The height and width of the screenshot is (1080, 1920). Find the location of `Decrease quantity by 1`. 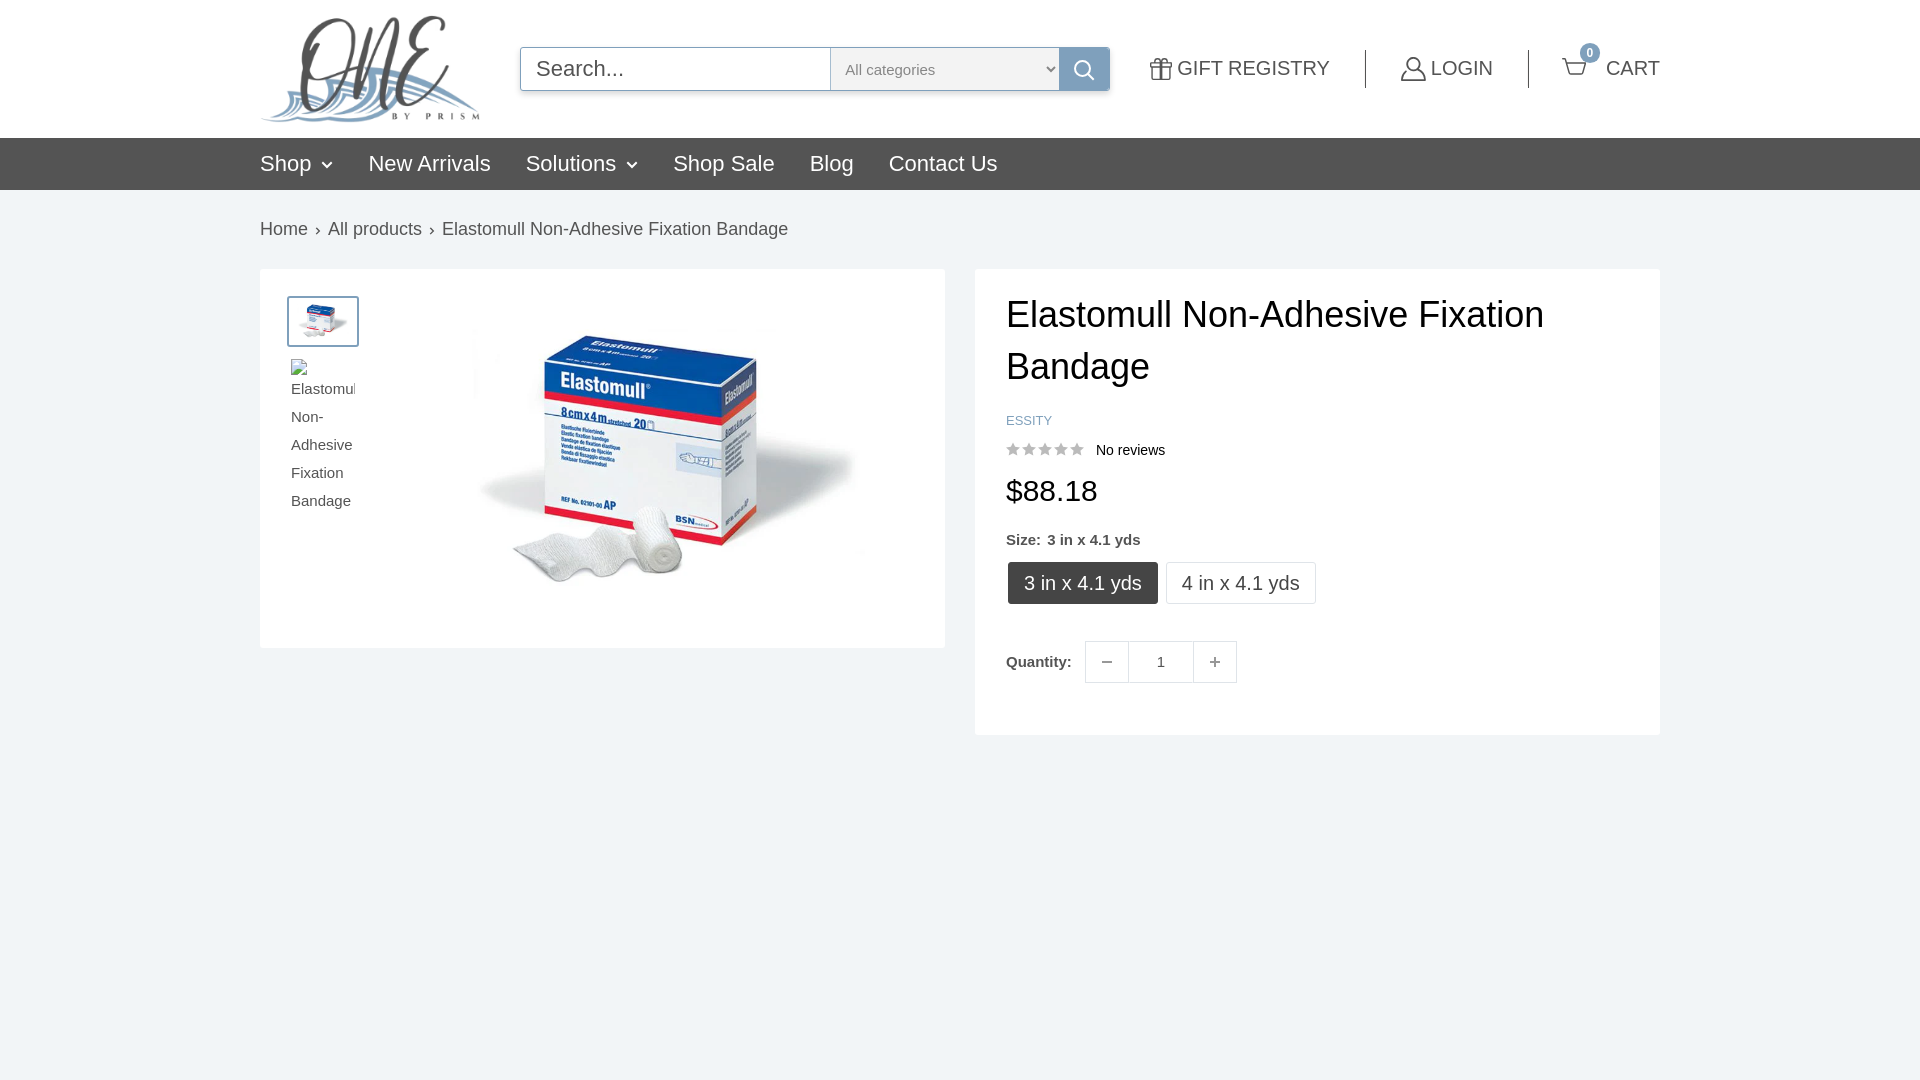

Decrease quantity by 1 is located at coordinates (1612, 68).